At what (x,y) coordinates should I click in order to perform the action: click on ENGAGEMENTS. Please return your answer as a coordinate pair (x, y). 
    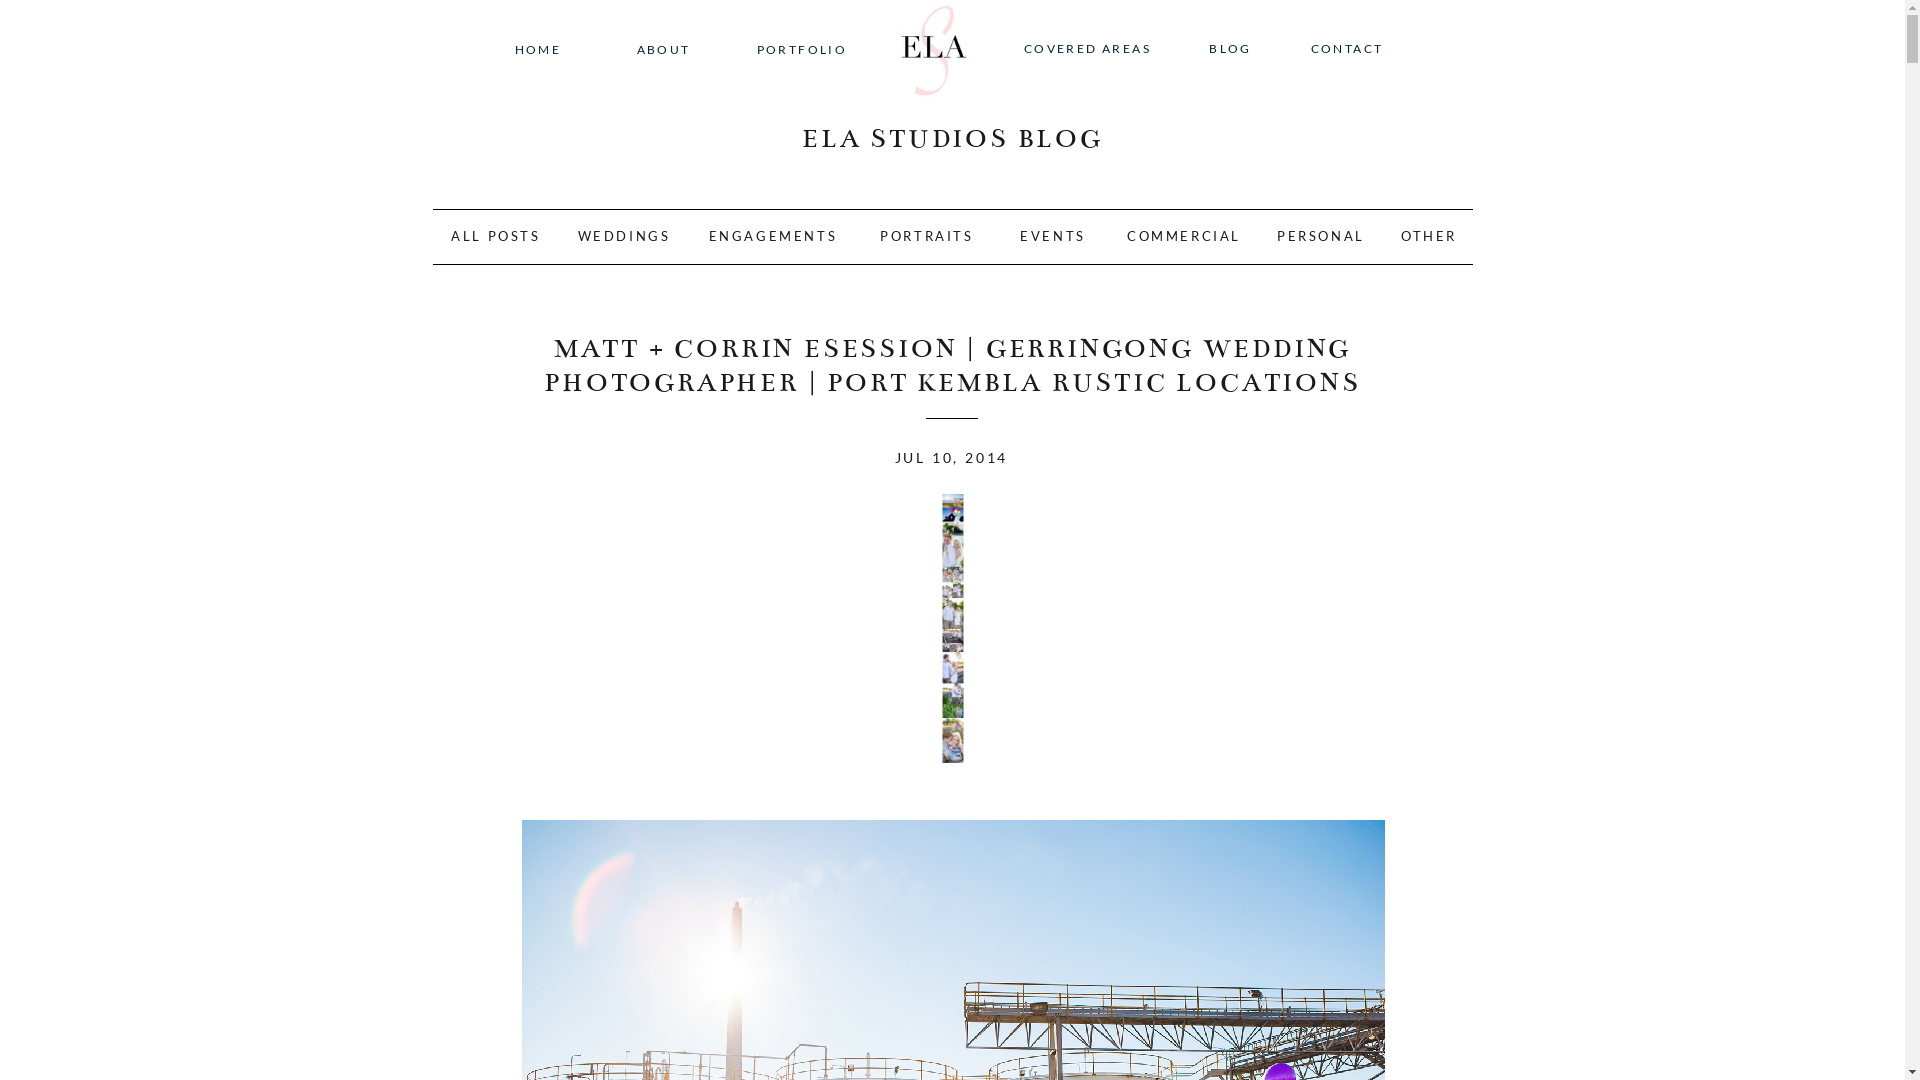
    Looking at the image, I should click on (772, 239).